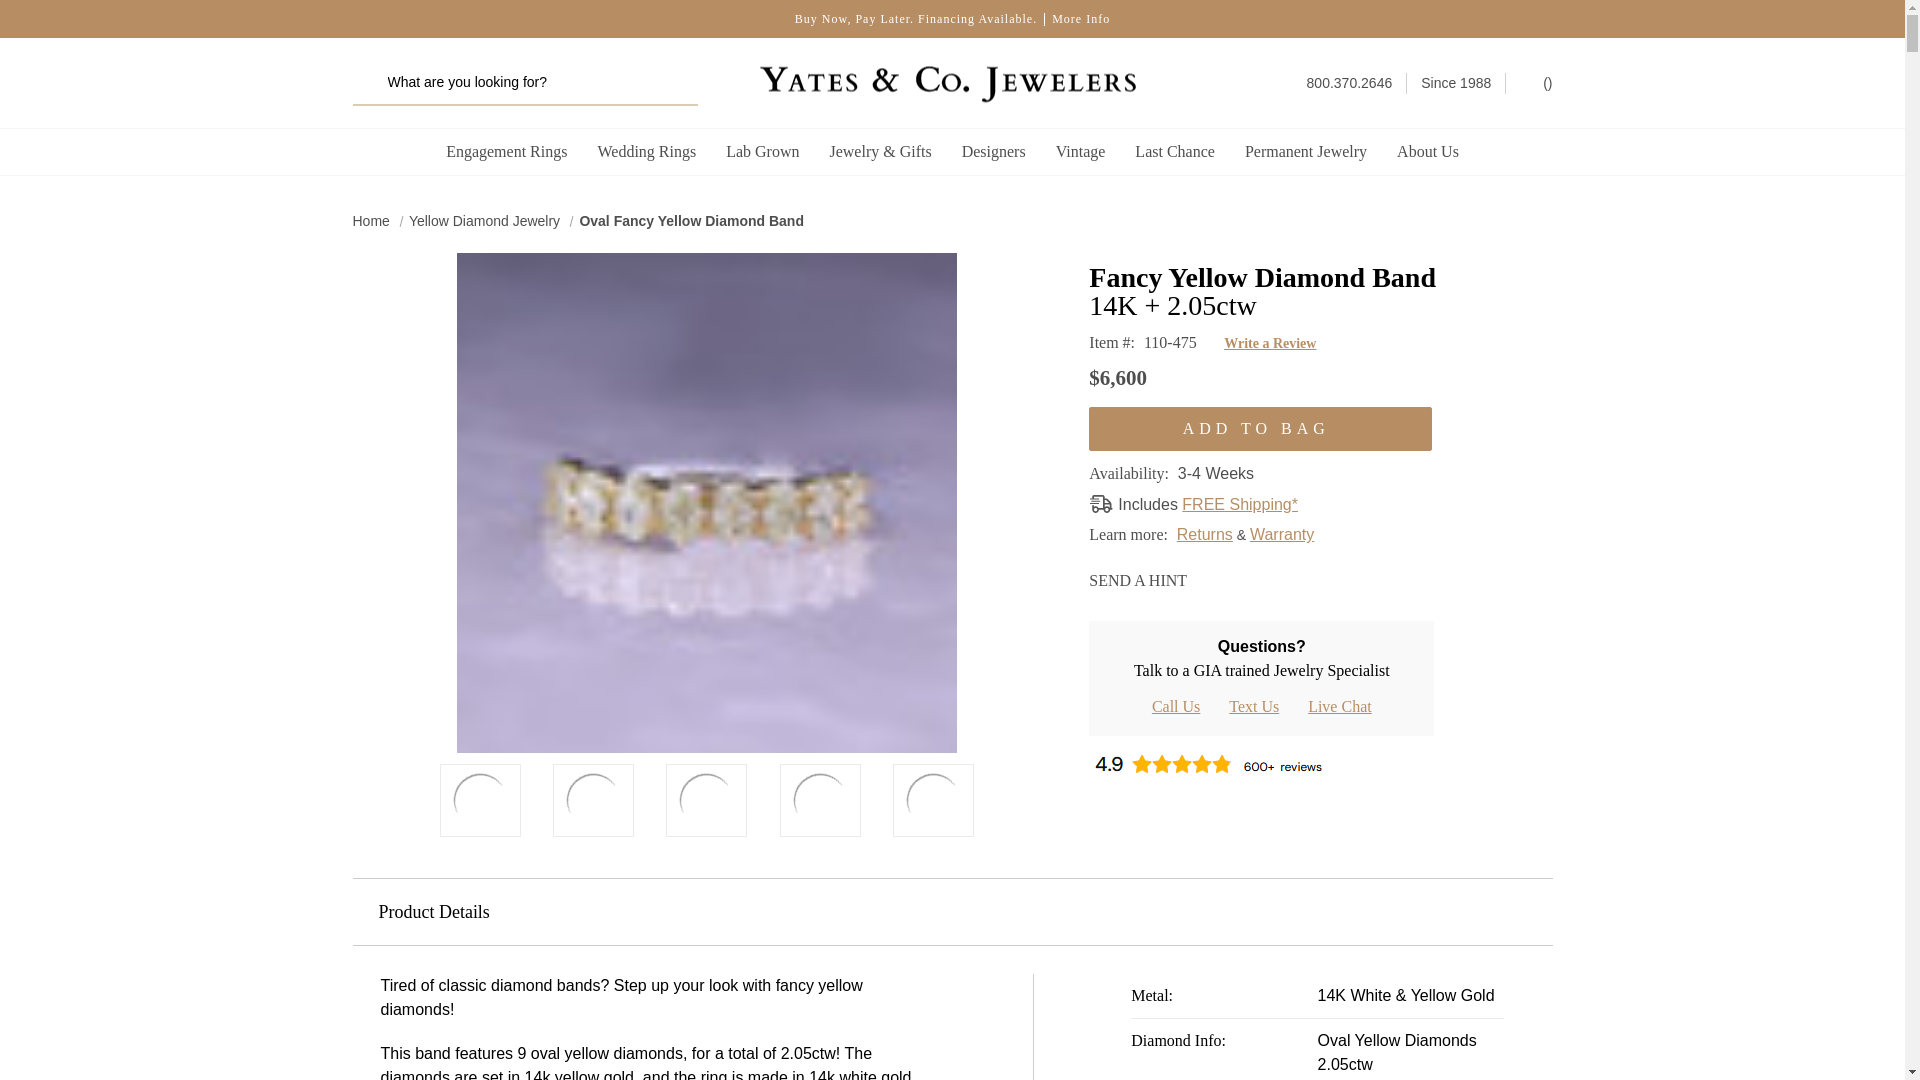  I want to click on Facebook, so click(1242, 578).